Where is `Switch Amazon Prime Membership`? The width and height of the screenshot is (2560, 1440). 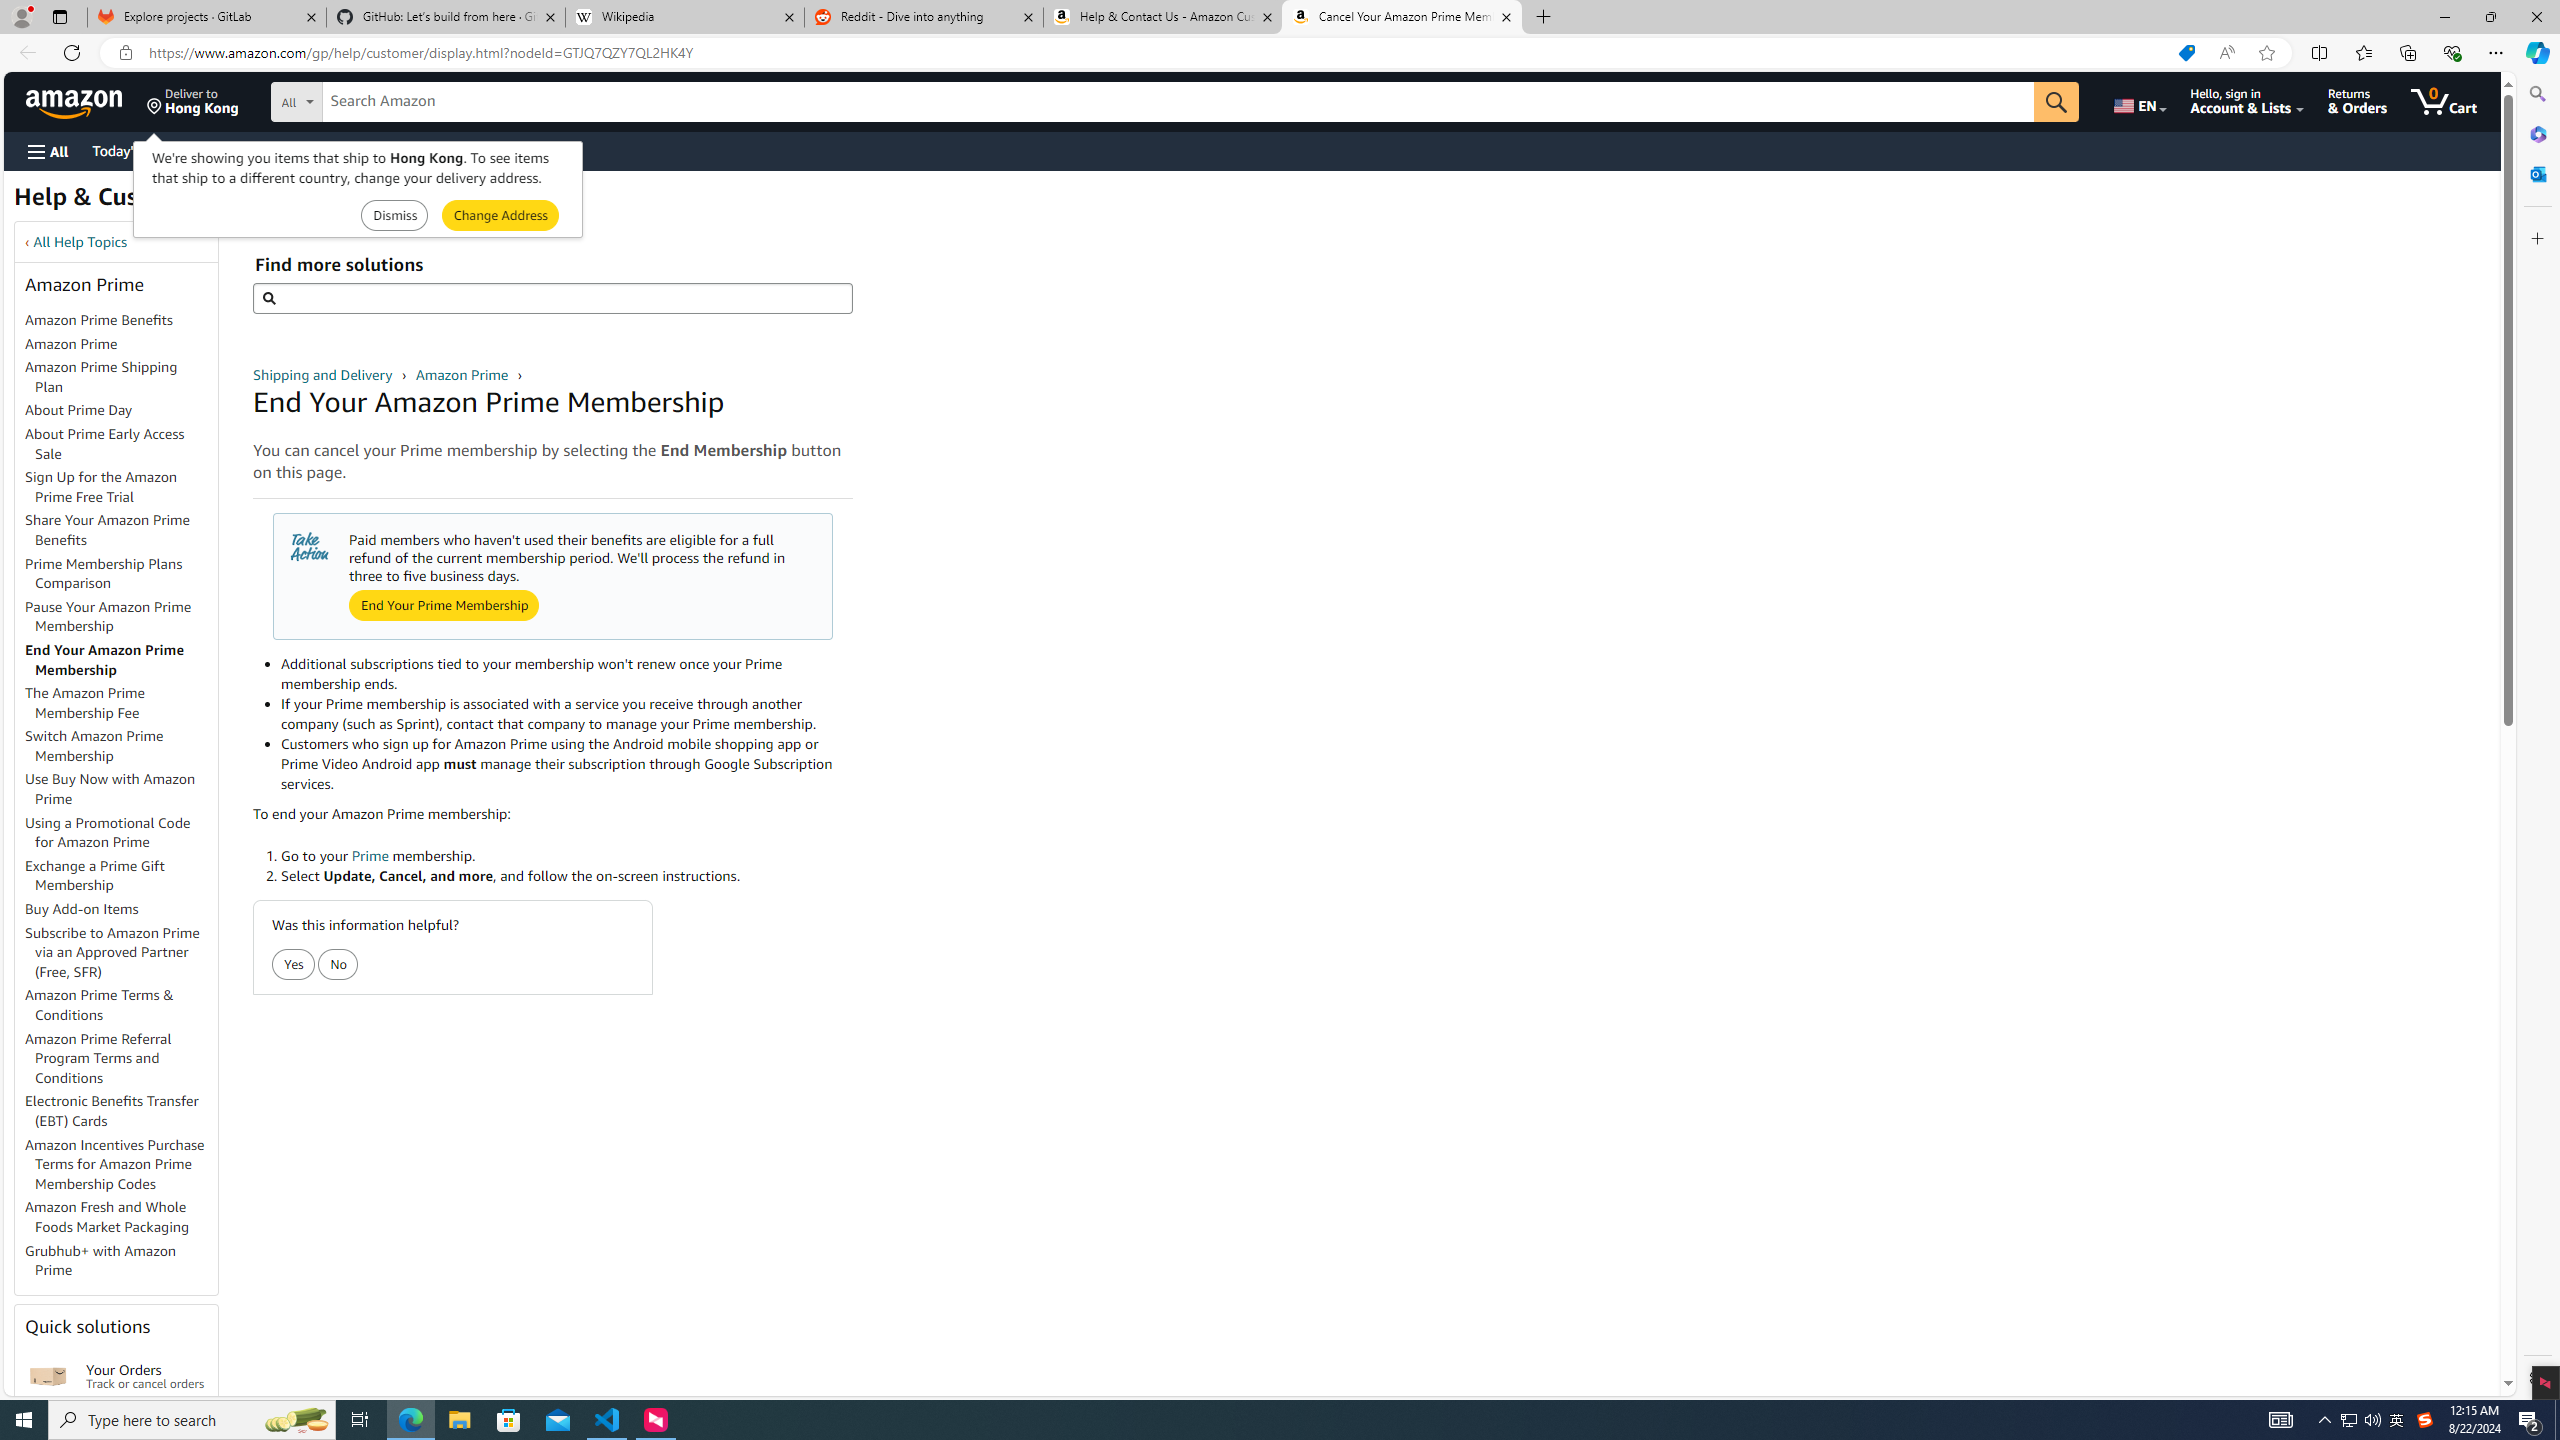
Switch Amazon Prime Membership is located at coordinates (121, 747).